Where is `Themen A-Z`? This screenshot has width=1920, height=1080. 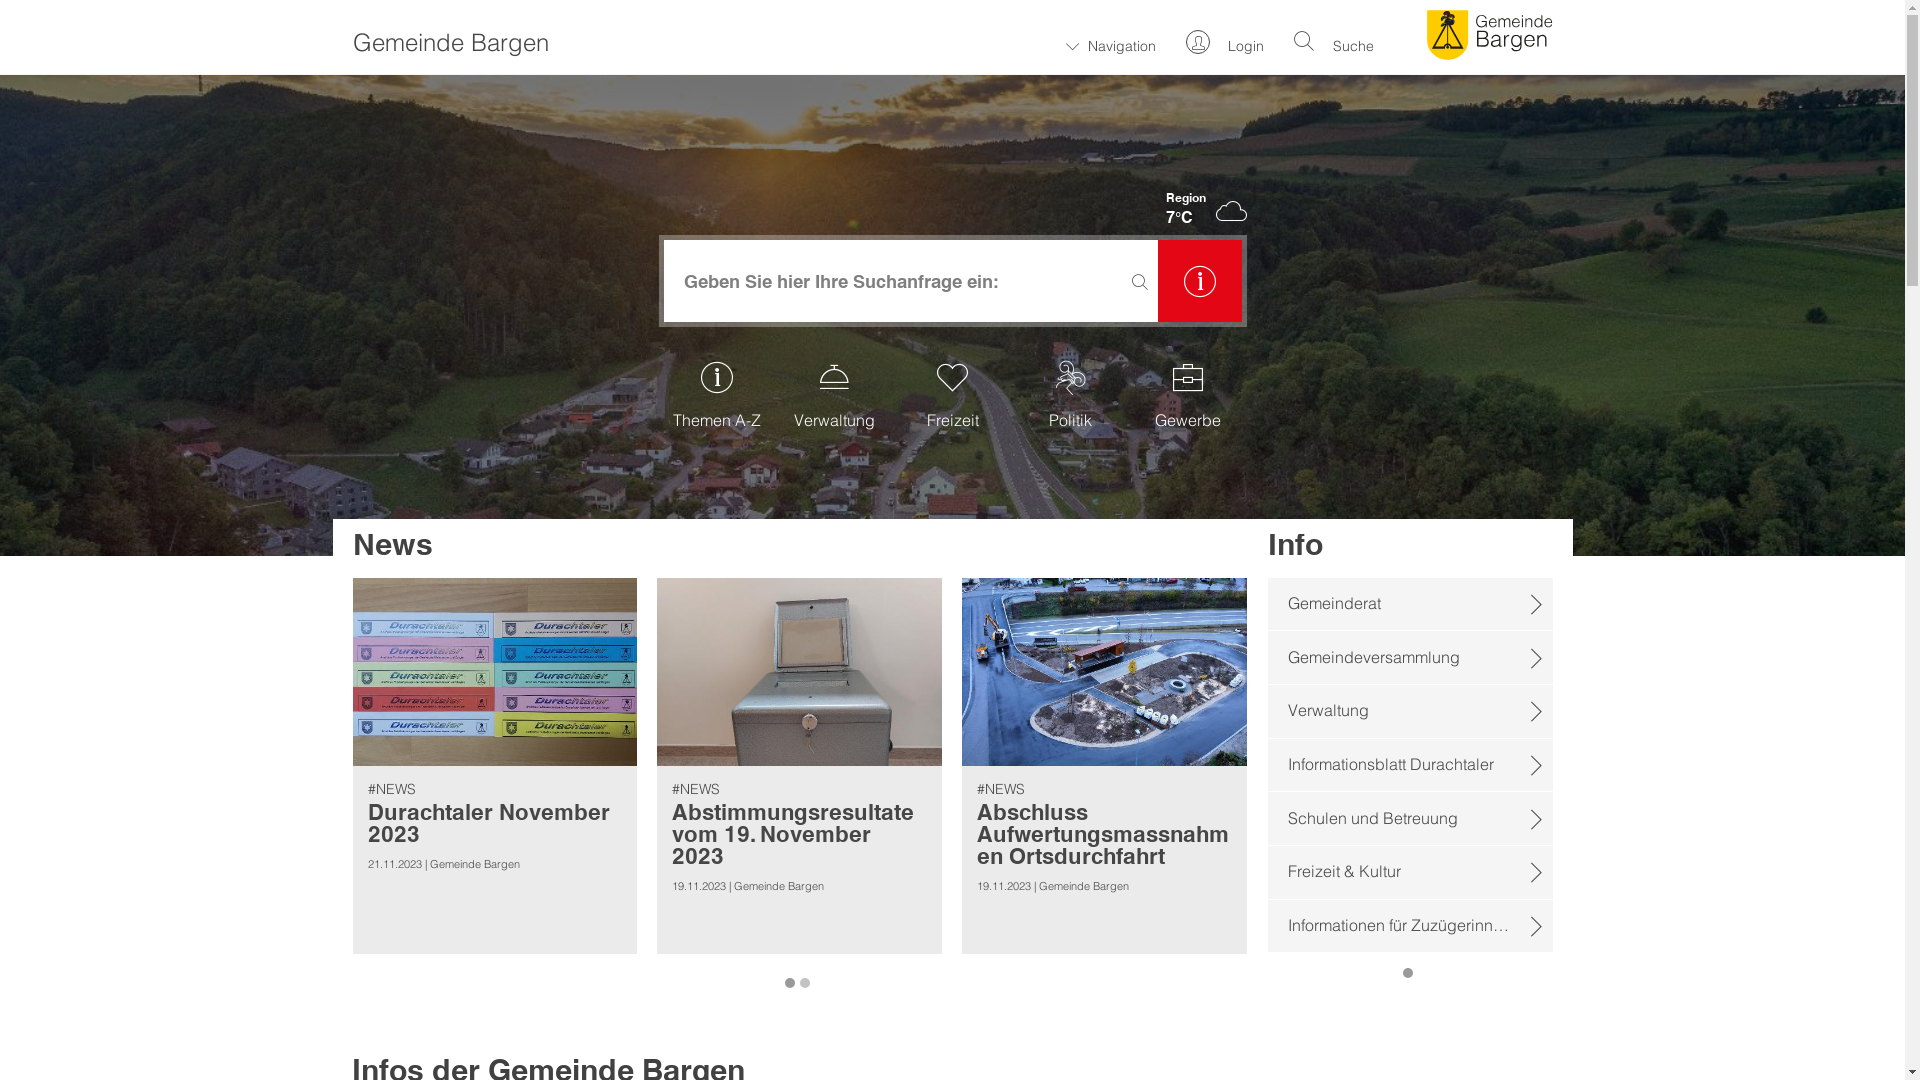
Themen A-Z is located at coordinates (718, 400).